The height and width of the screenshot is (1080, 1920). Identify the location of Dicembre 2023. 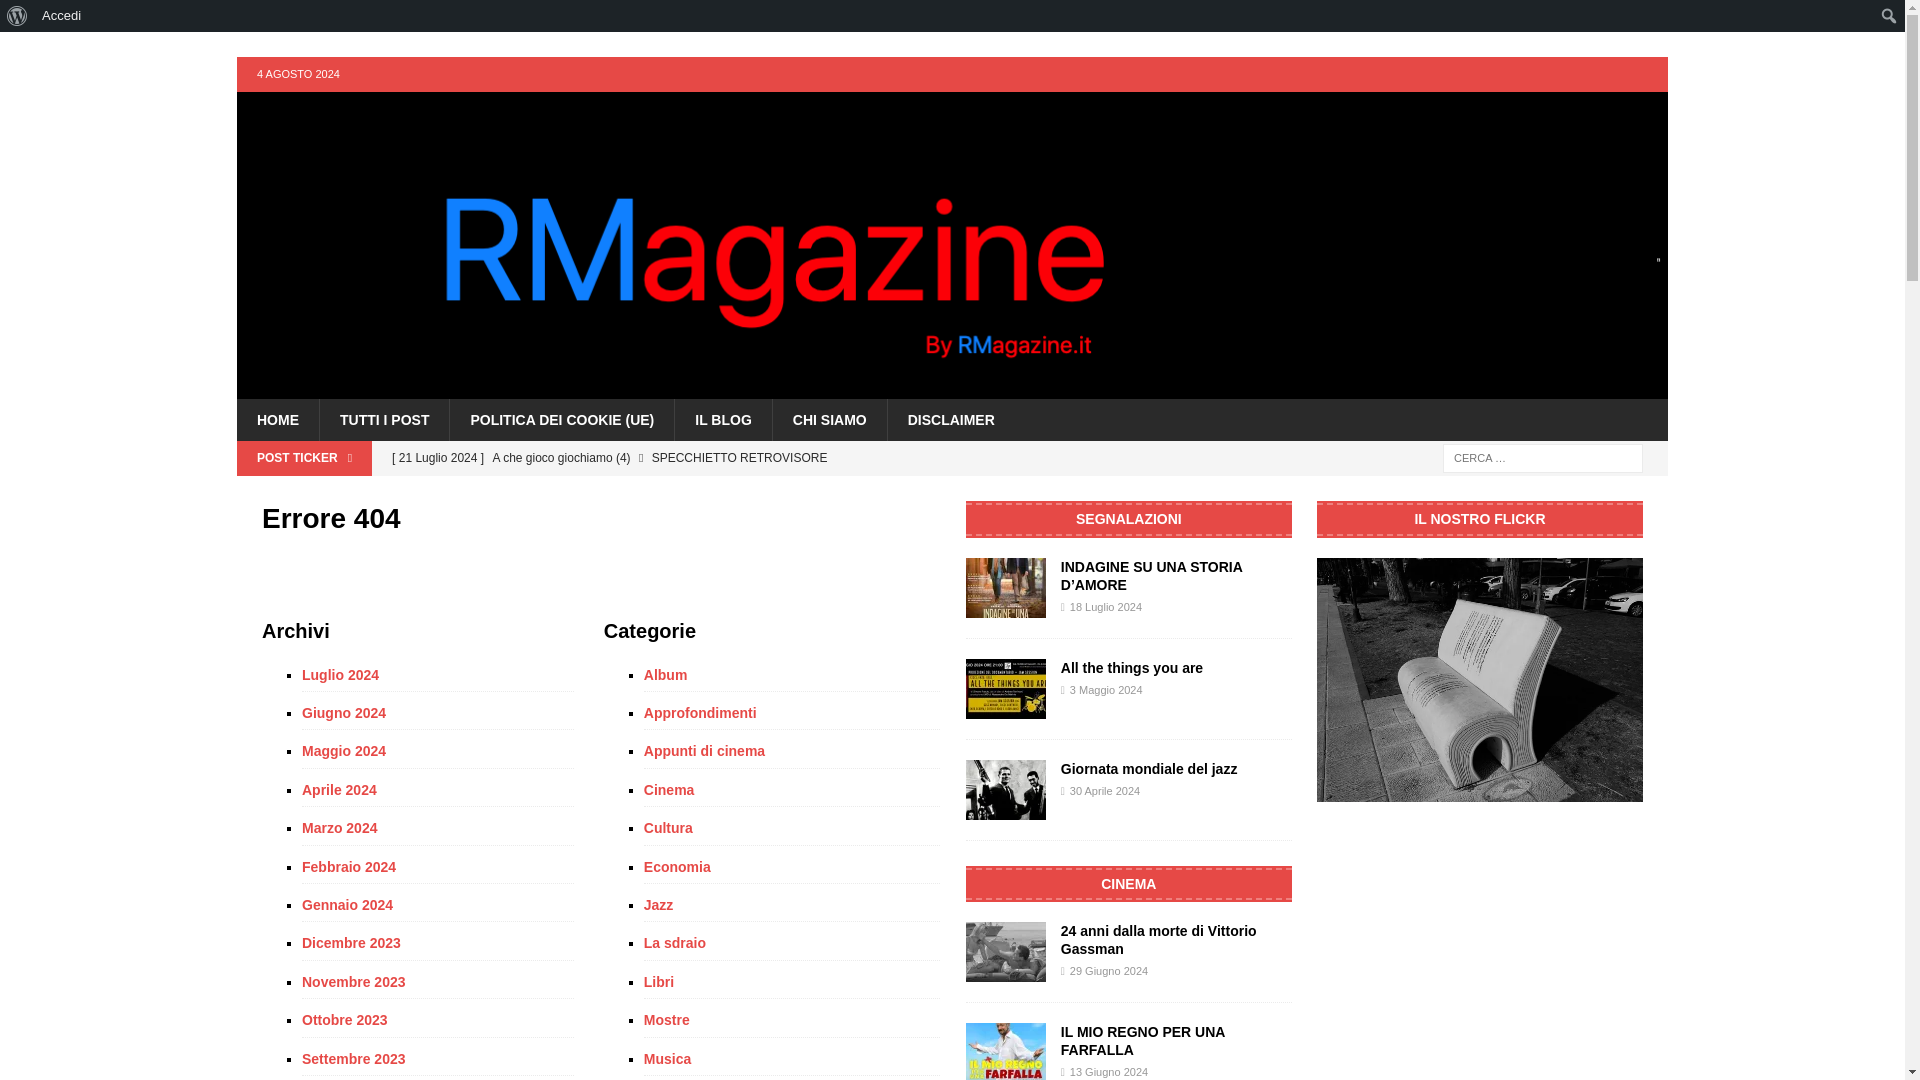
(438, 942).